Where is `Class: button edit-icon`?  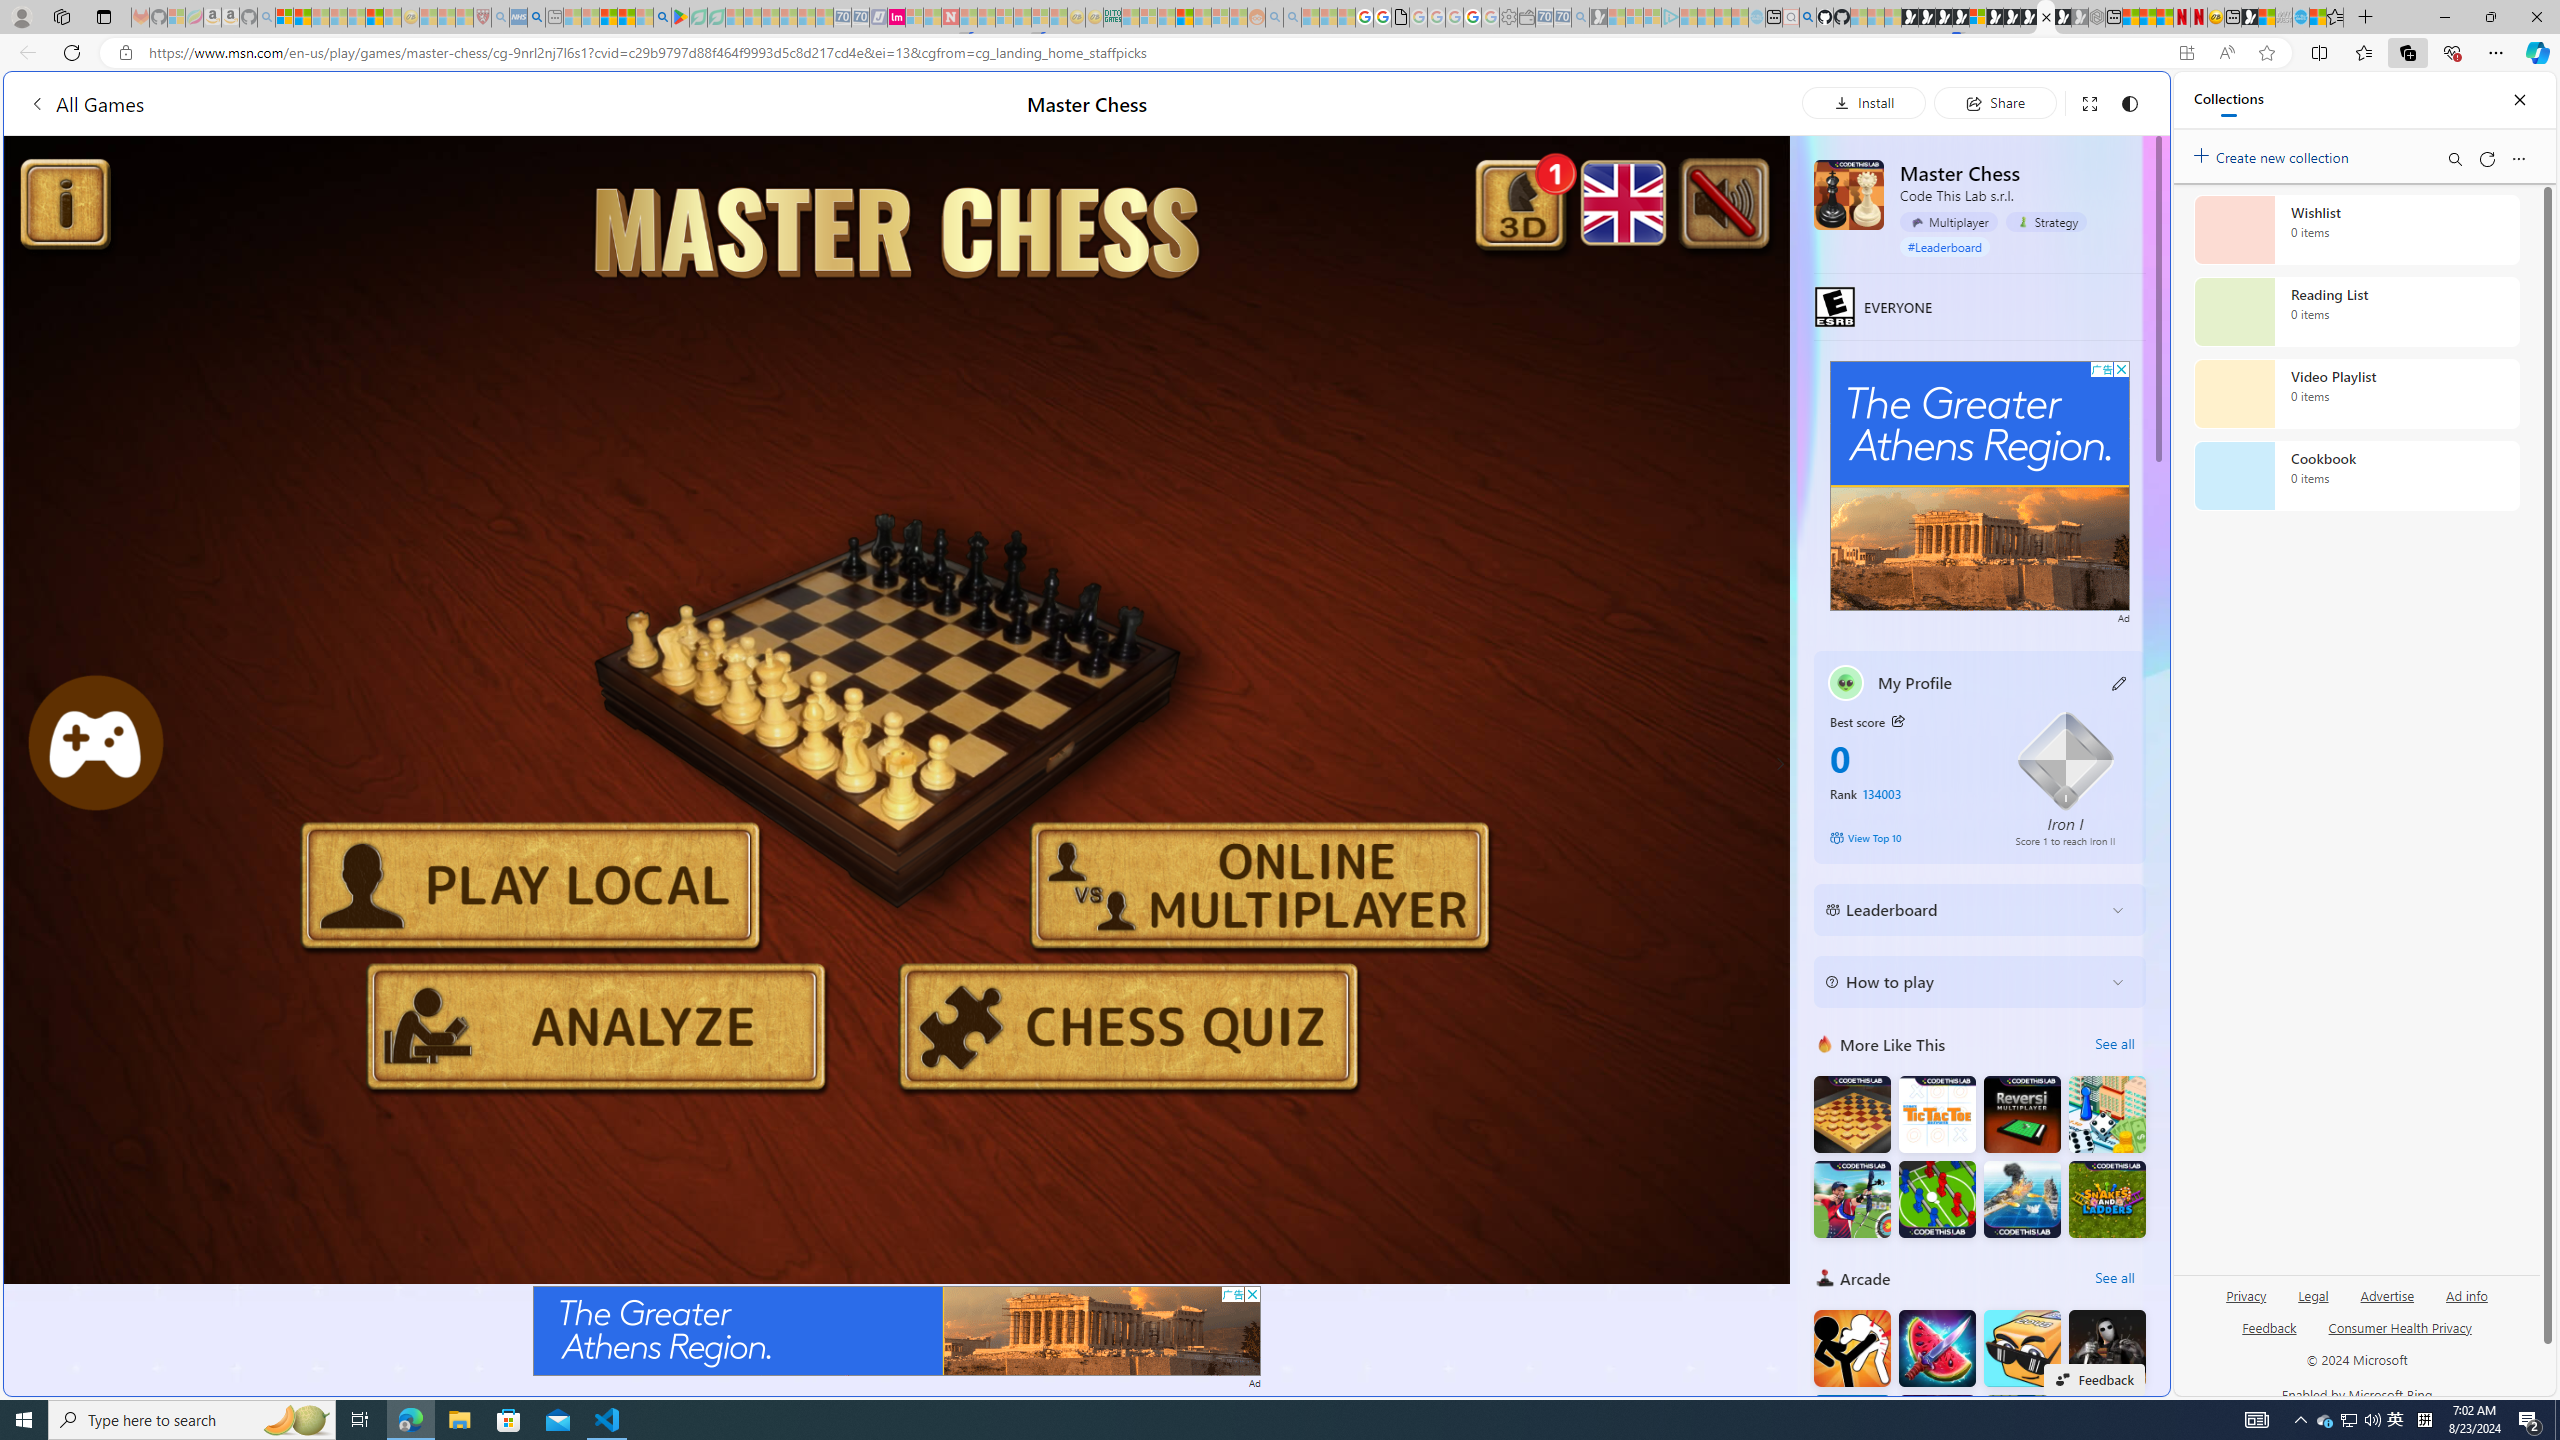 Class: button edit-icon is located at coordinates (2120, 683).